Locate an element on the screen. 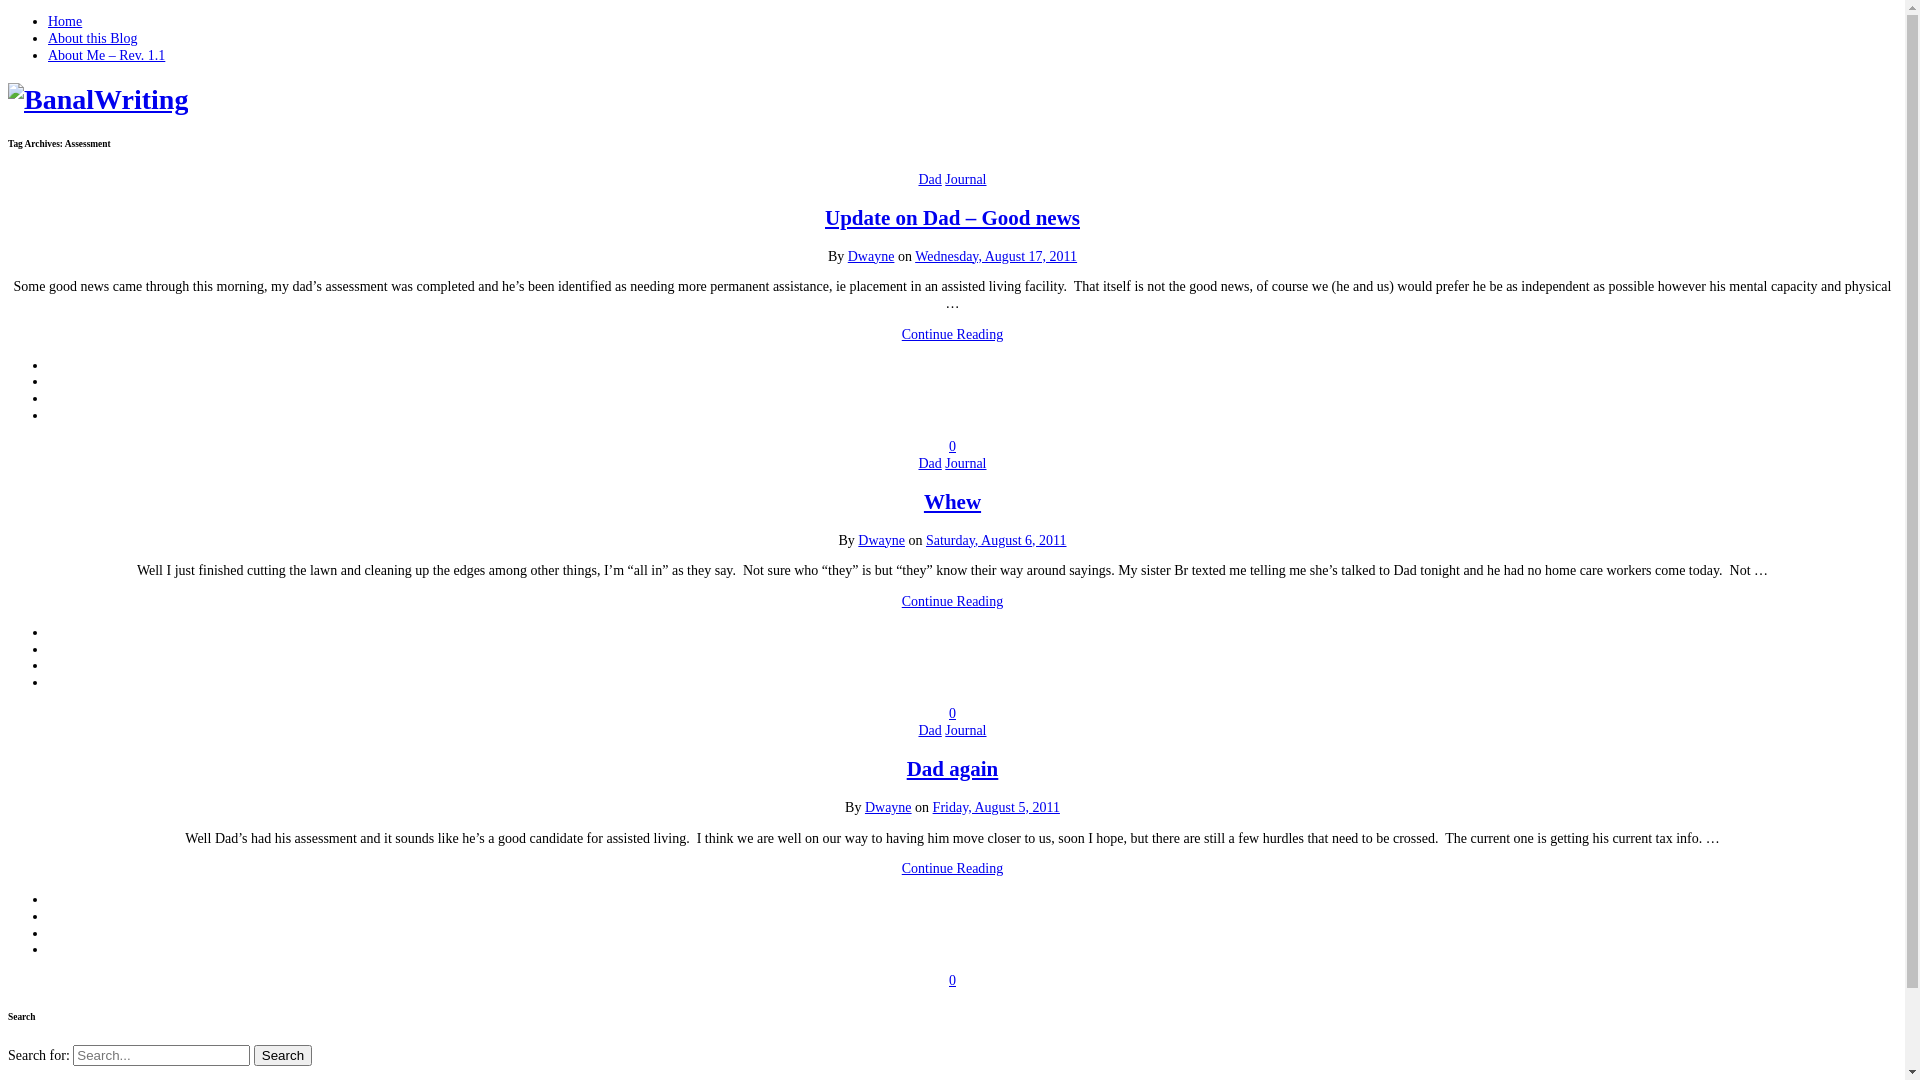  Dad is located at coordinates (930, 730).